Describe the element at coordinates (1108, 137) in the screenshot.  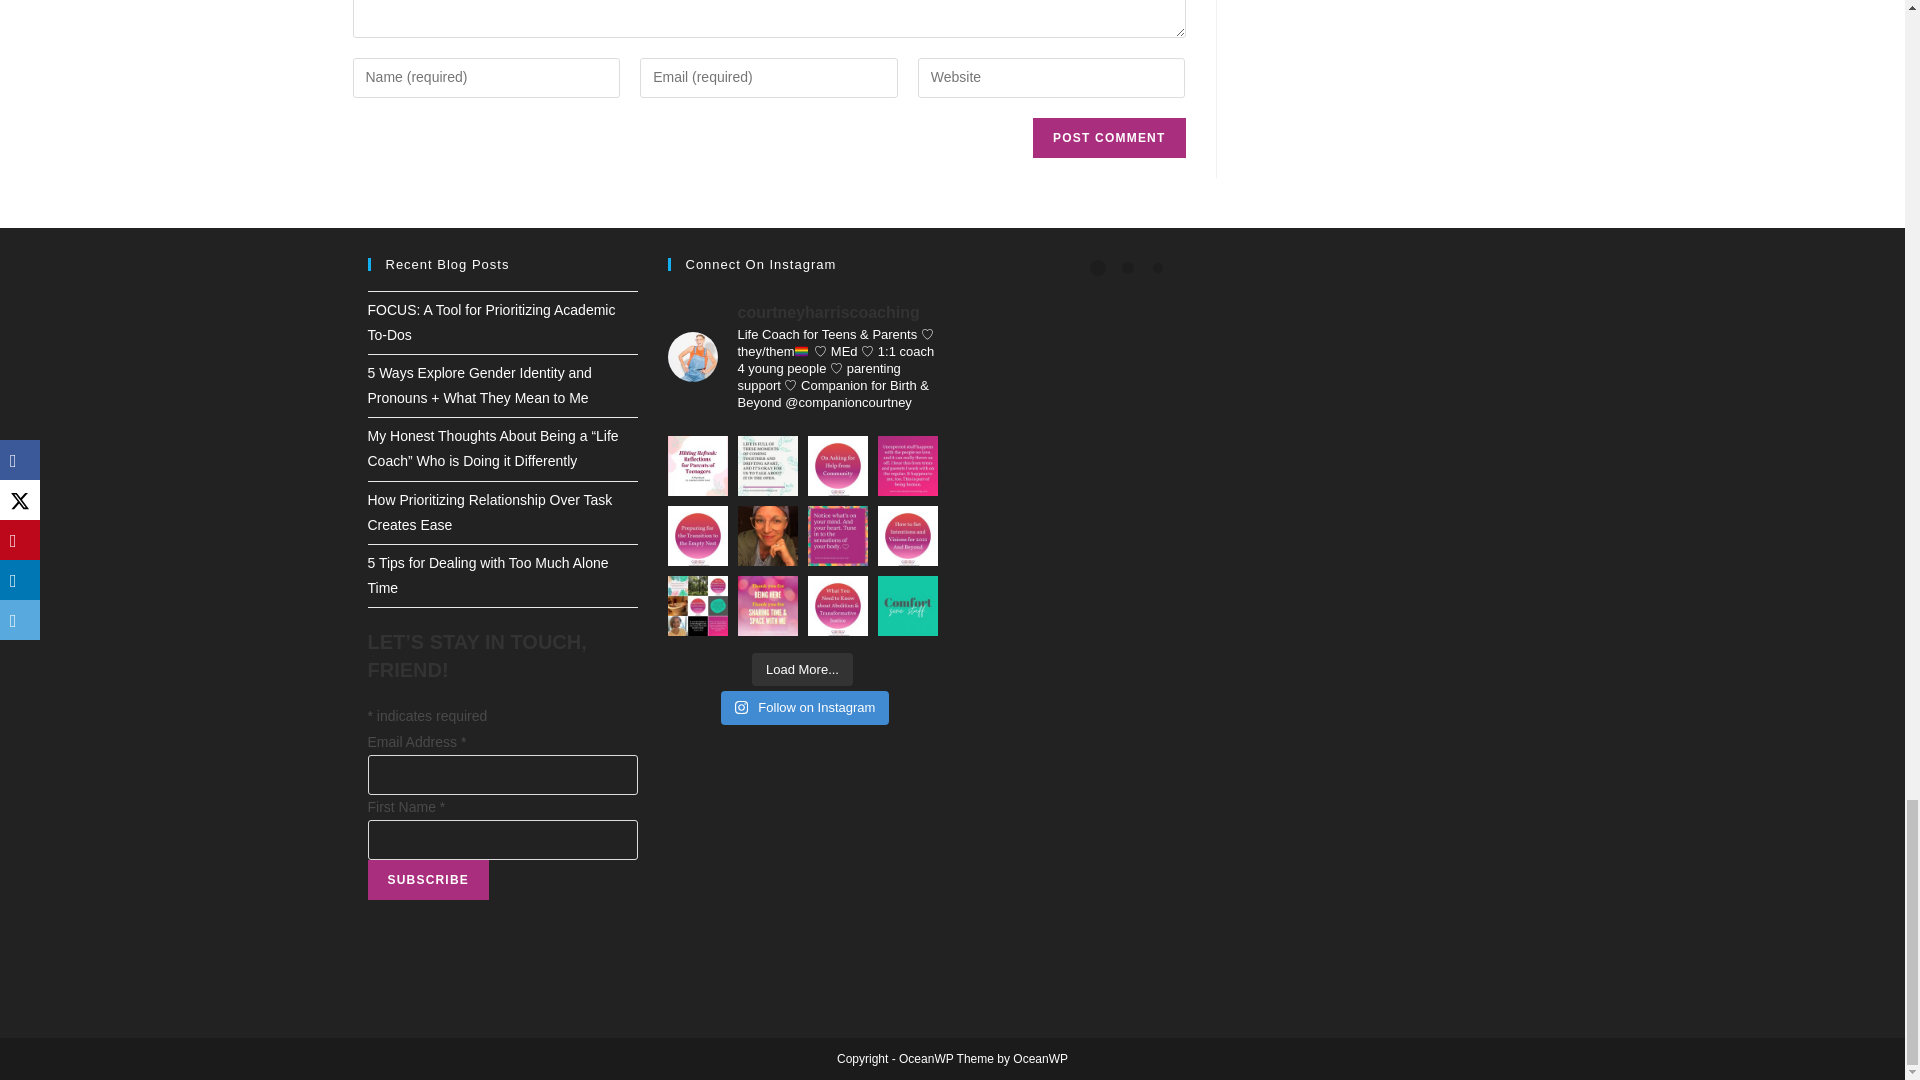
I see `Post Comment` at that location.